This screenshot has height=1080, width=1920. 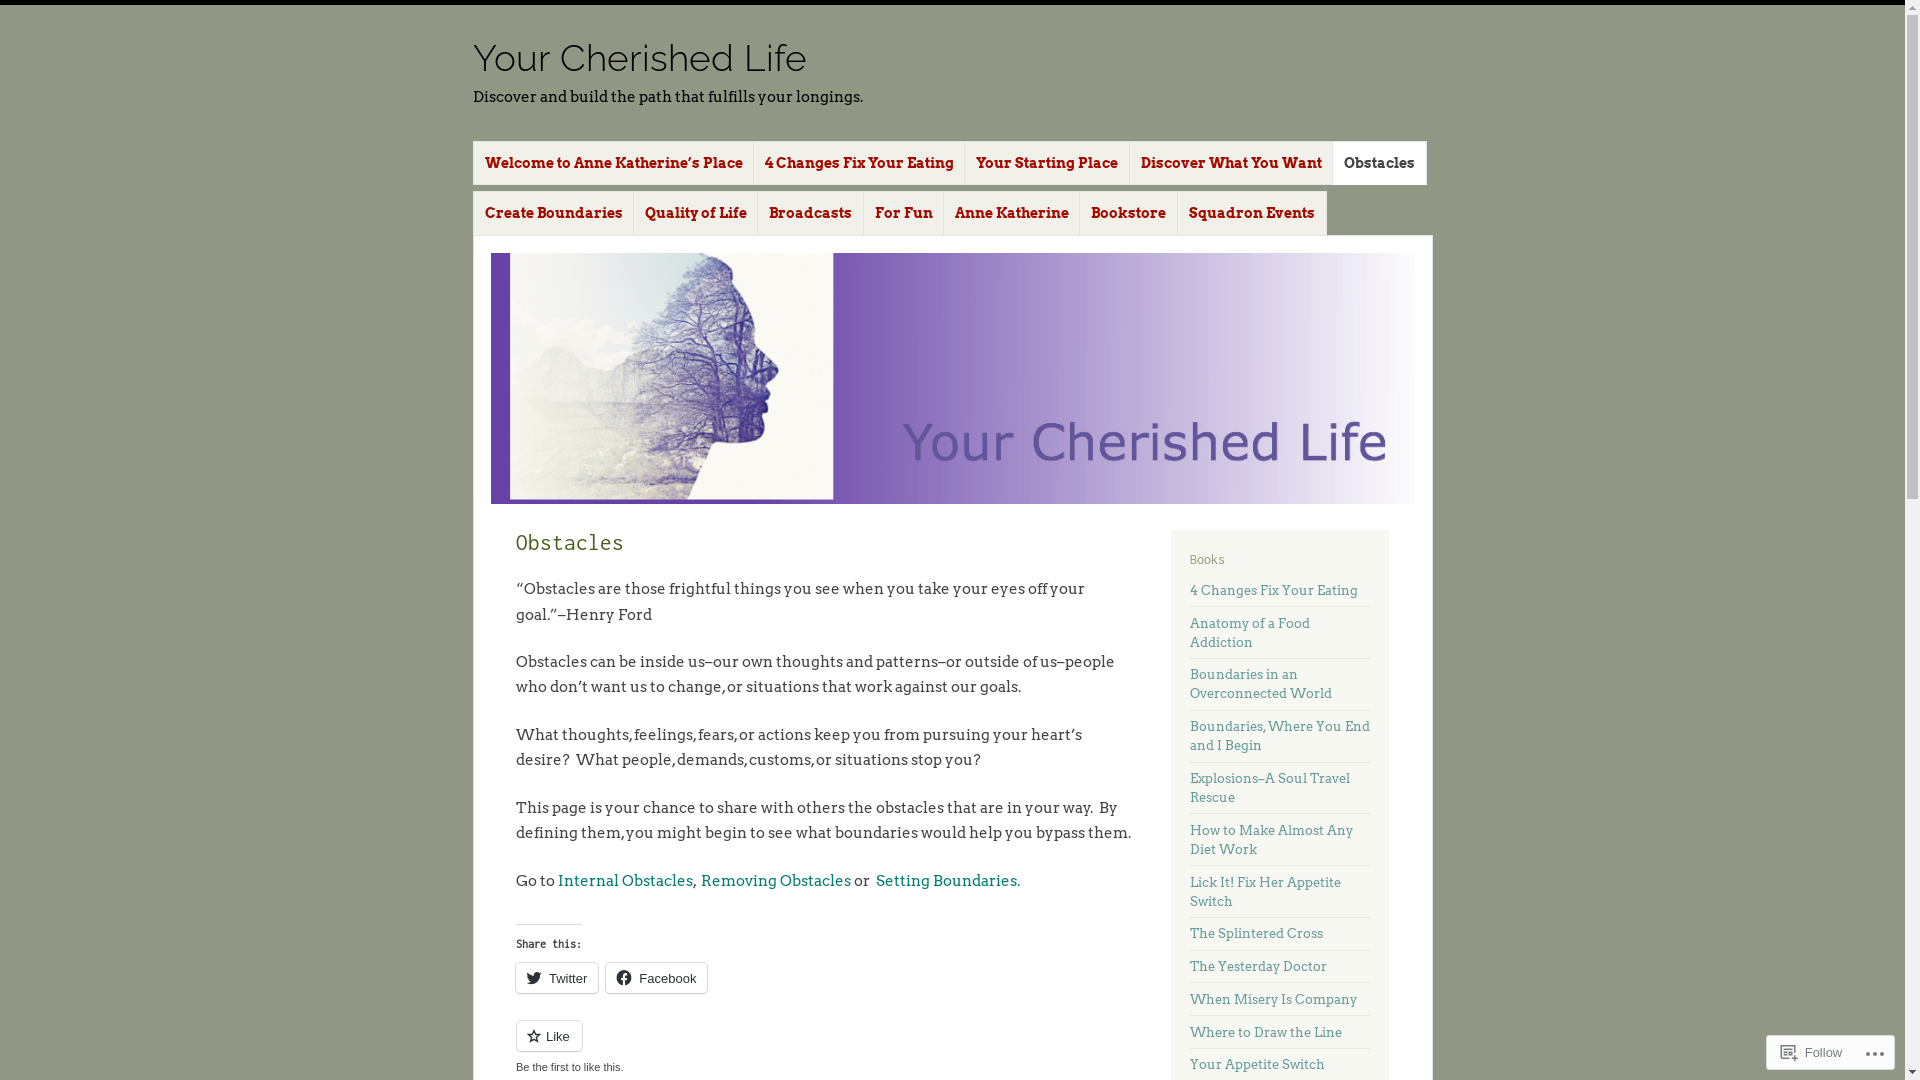 I want to click on Bookstore, so click(x=1128, y=214).